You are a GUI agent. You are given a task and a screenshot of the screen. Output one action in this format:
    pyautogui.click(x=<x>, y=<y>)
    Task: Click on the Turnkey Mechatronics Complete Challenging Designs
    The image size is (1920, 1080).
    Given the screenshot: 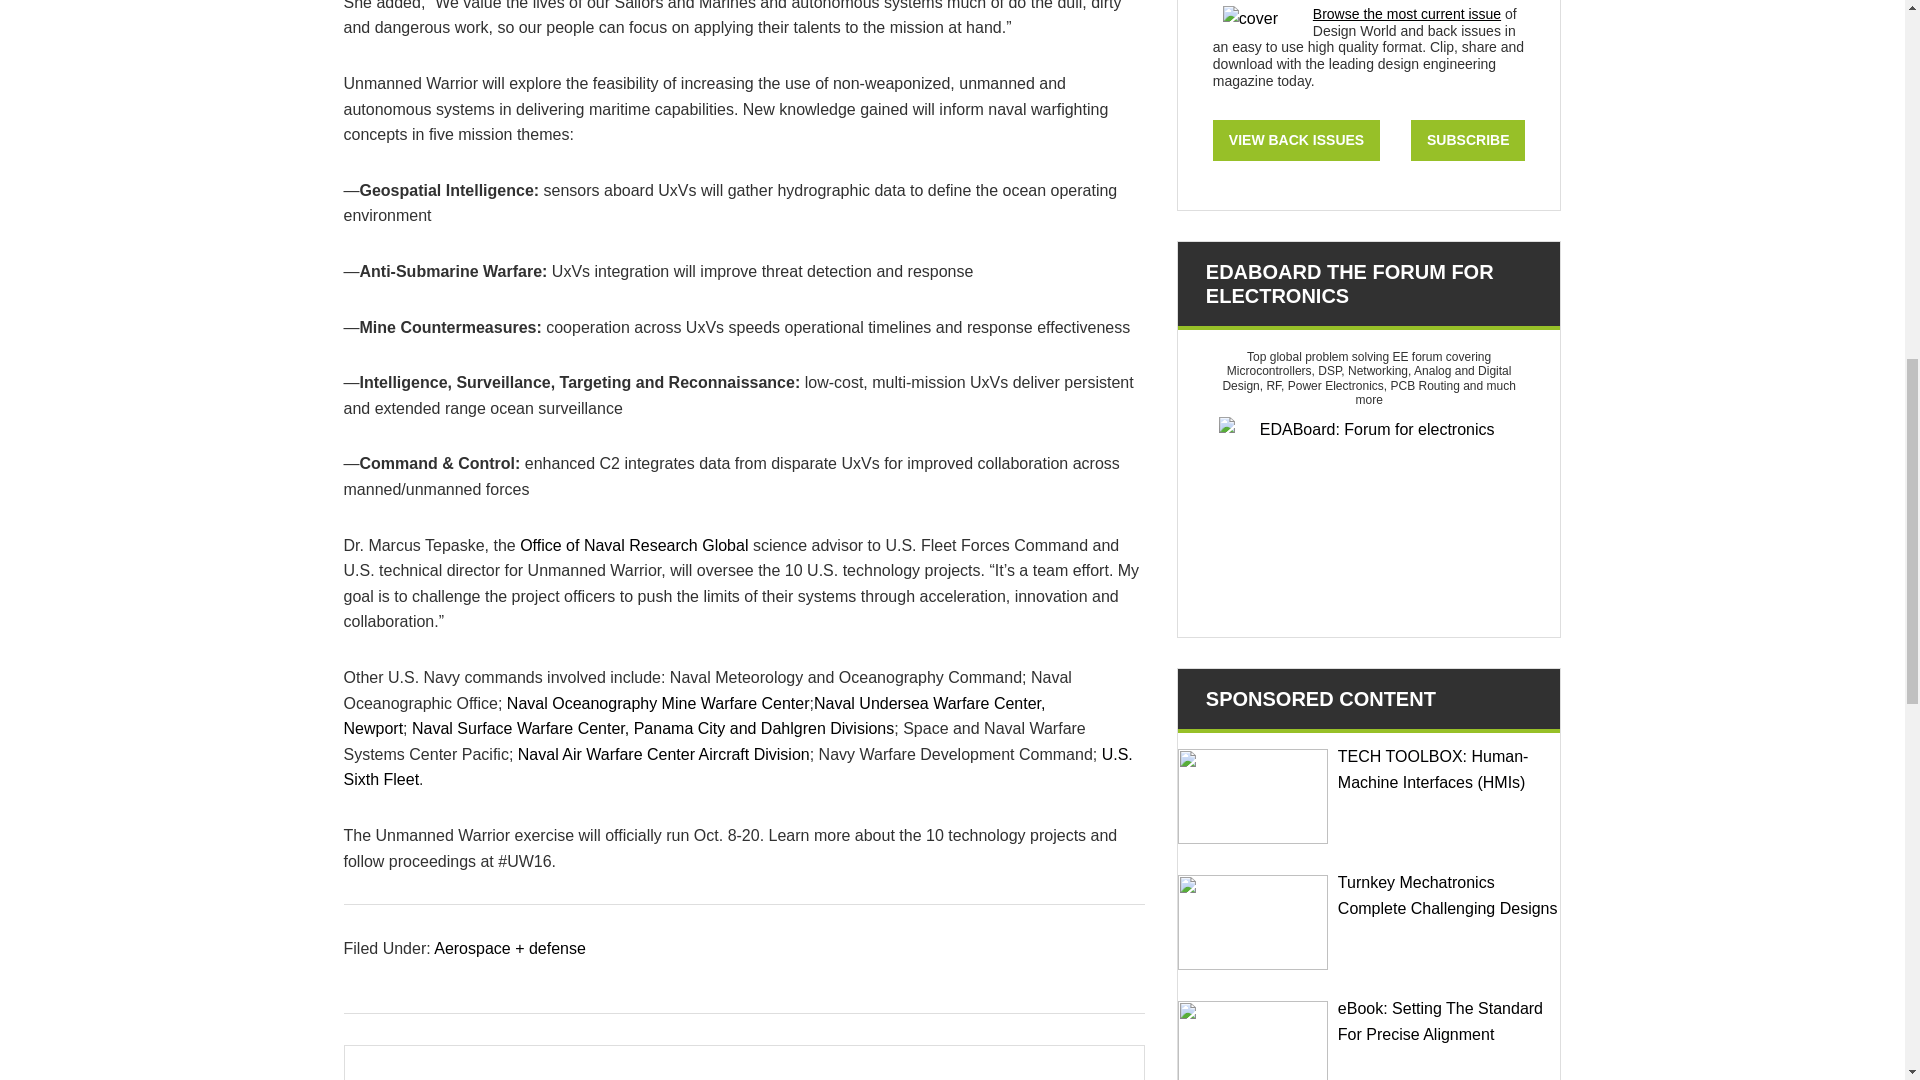 What is the action you would take?
    pyautogui.click(x=1253, y=922)
    